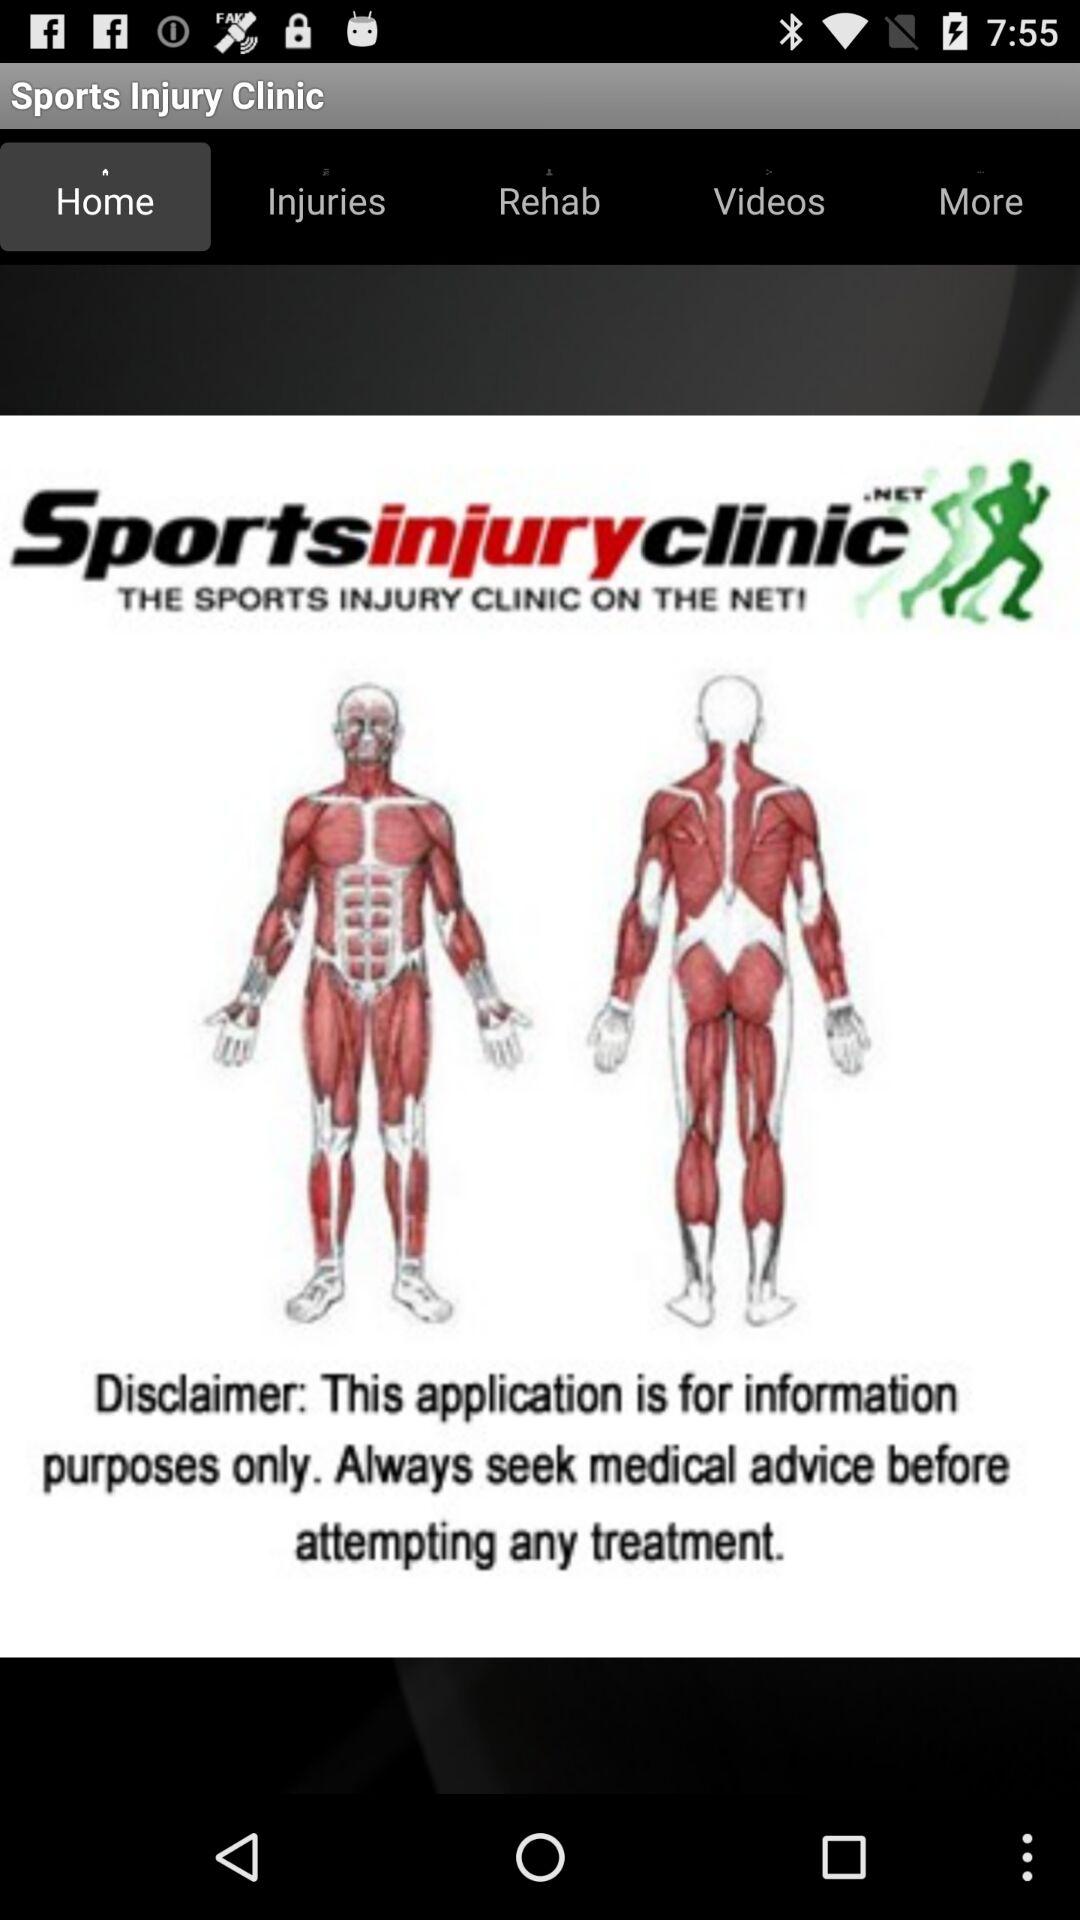 Image resolution: width=1080 pixels, height=1920 pixels. I want to click on turn on the button next to the rehab icon, so click(326, 196).